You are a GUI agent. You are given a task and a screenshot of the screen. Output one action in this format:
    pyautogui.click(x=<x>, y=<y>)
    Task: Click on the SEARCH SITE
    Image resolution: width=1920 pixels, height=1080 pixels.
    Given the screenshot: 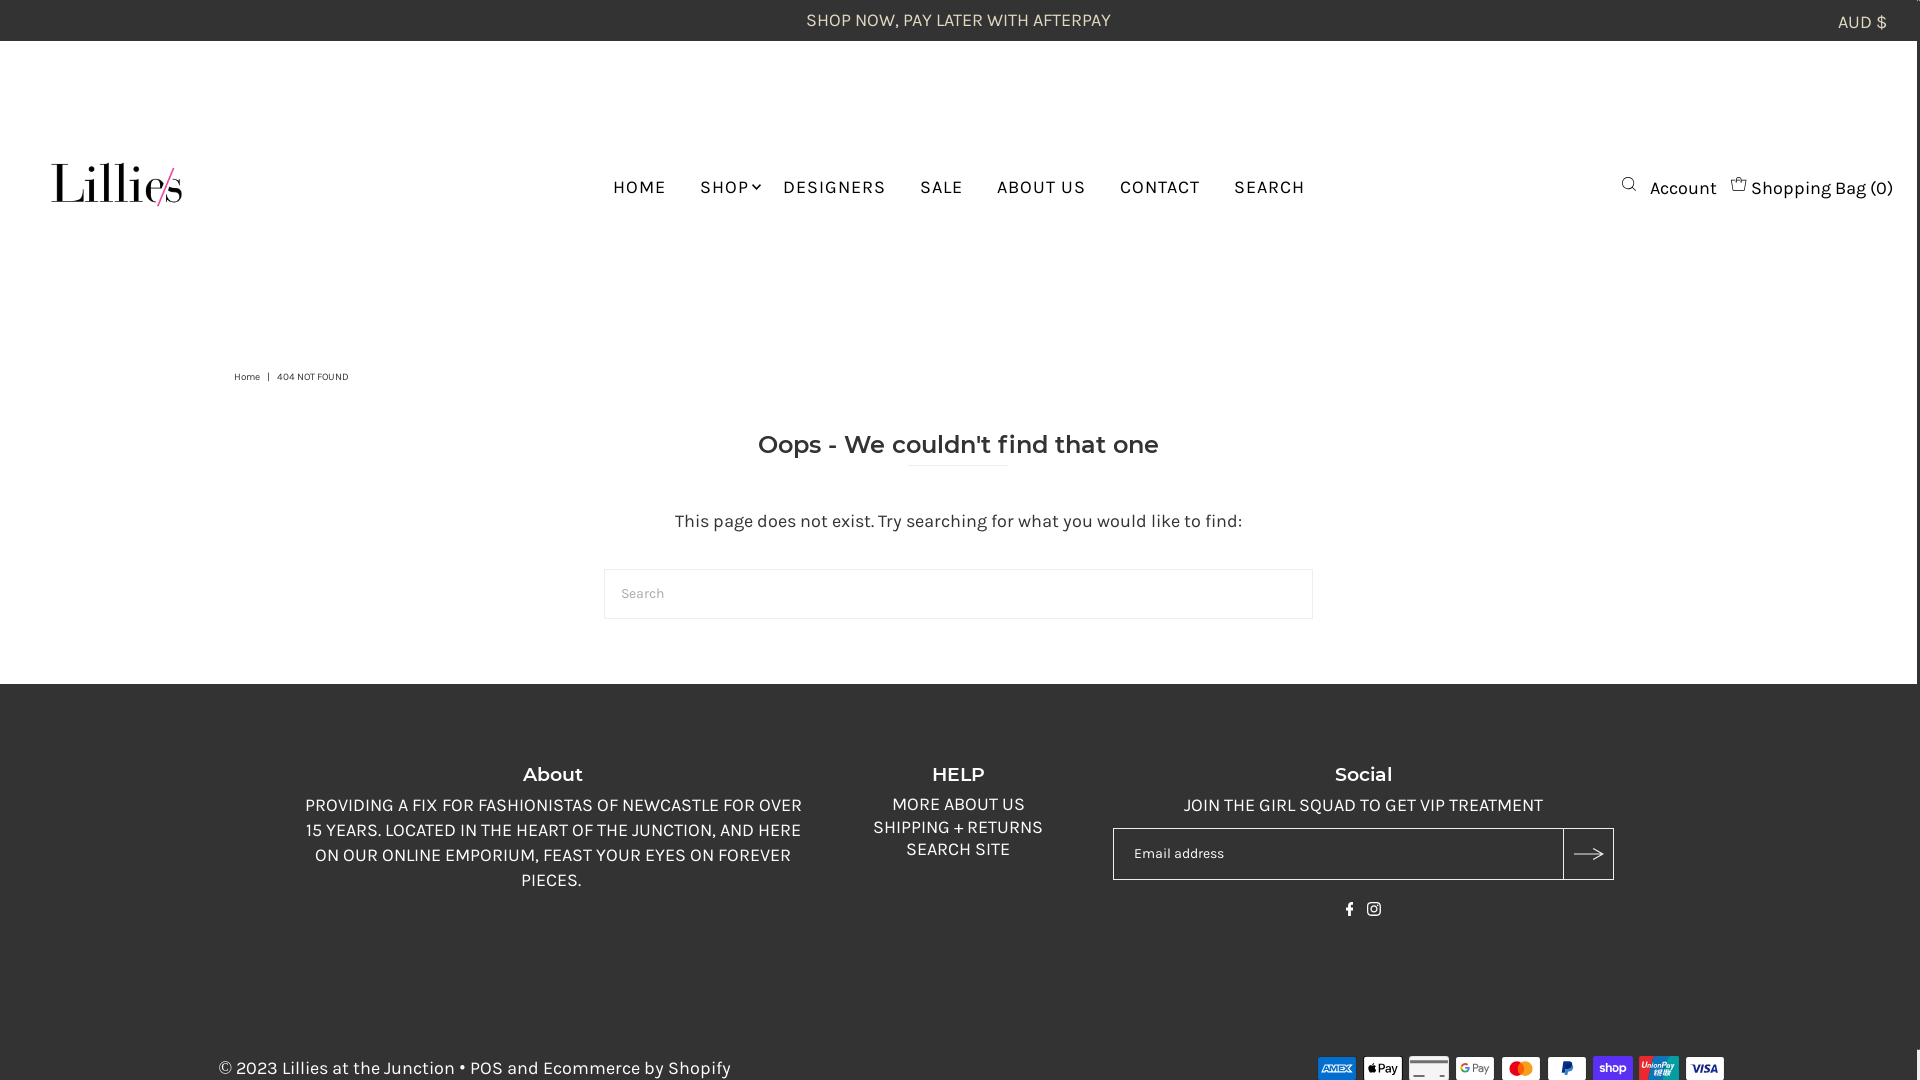 What is the action you would take?
    pyautogui.click(x=958, y=849)
    